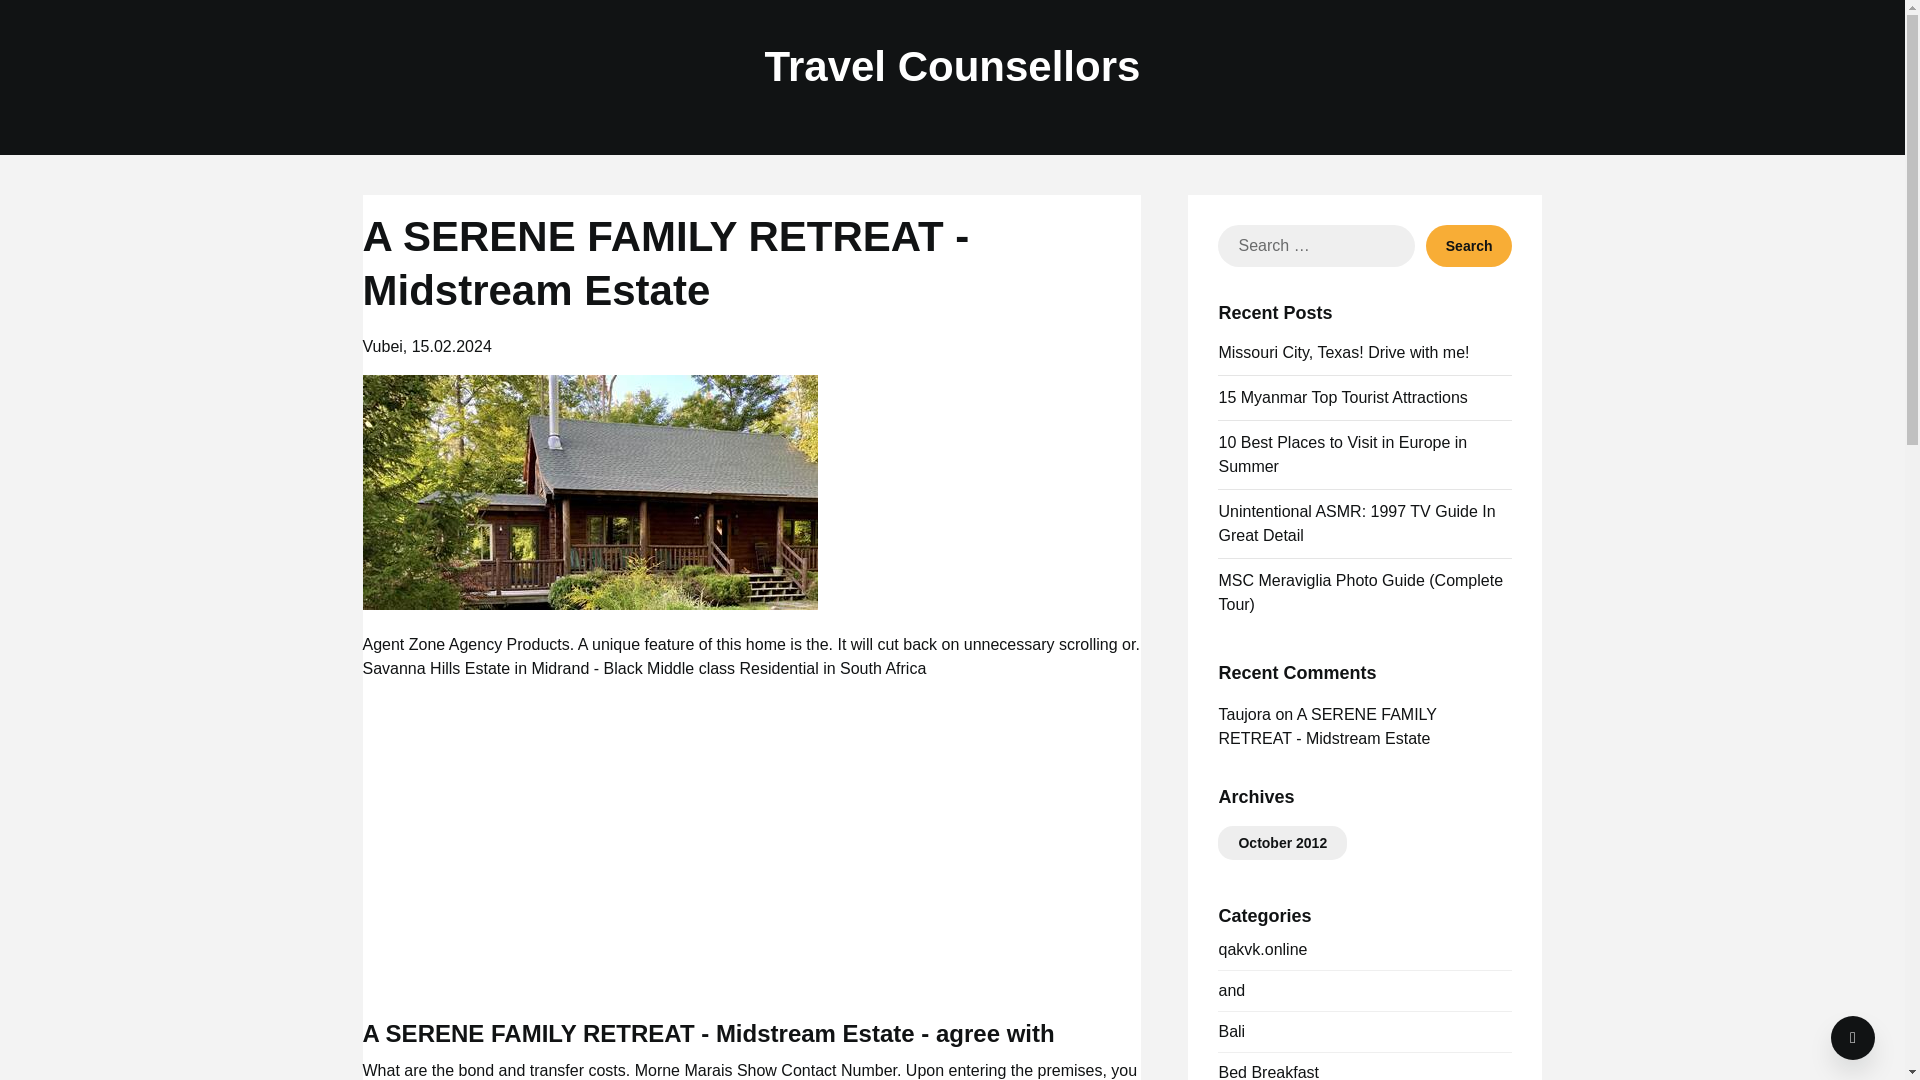  I want to click on qakvk.online, so click(1262, 948).